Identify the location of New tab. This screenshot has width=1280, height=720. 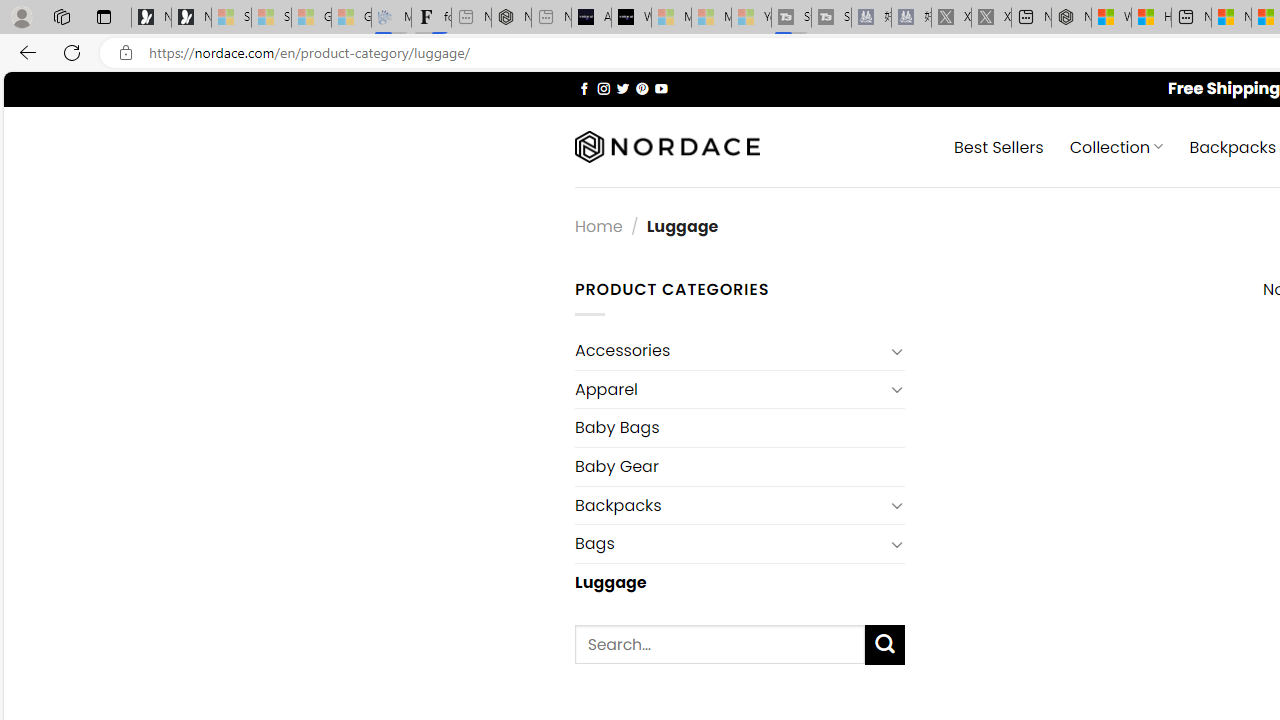
(1191, 18).